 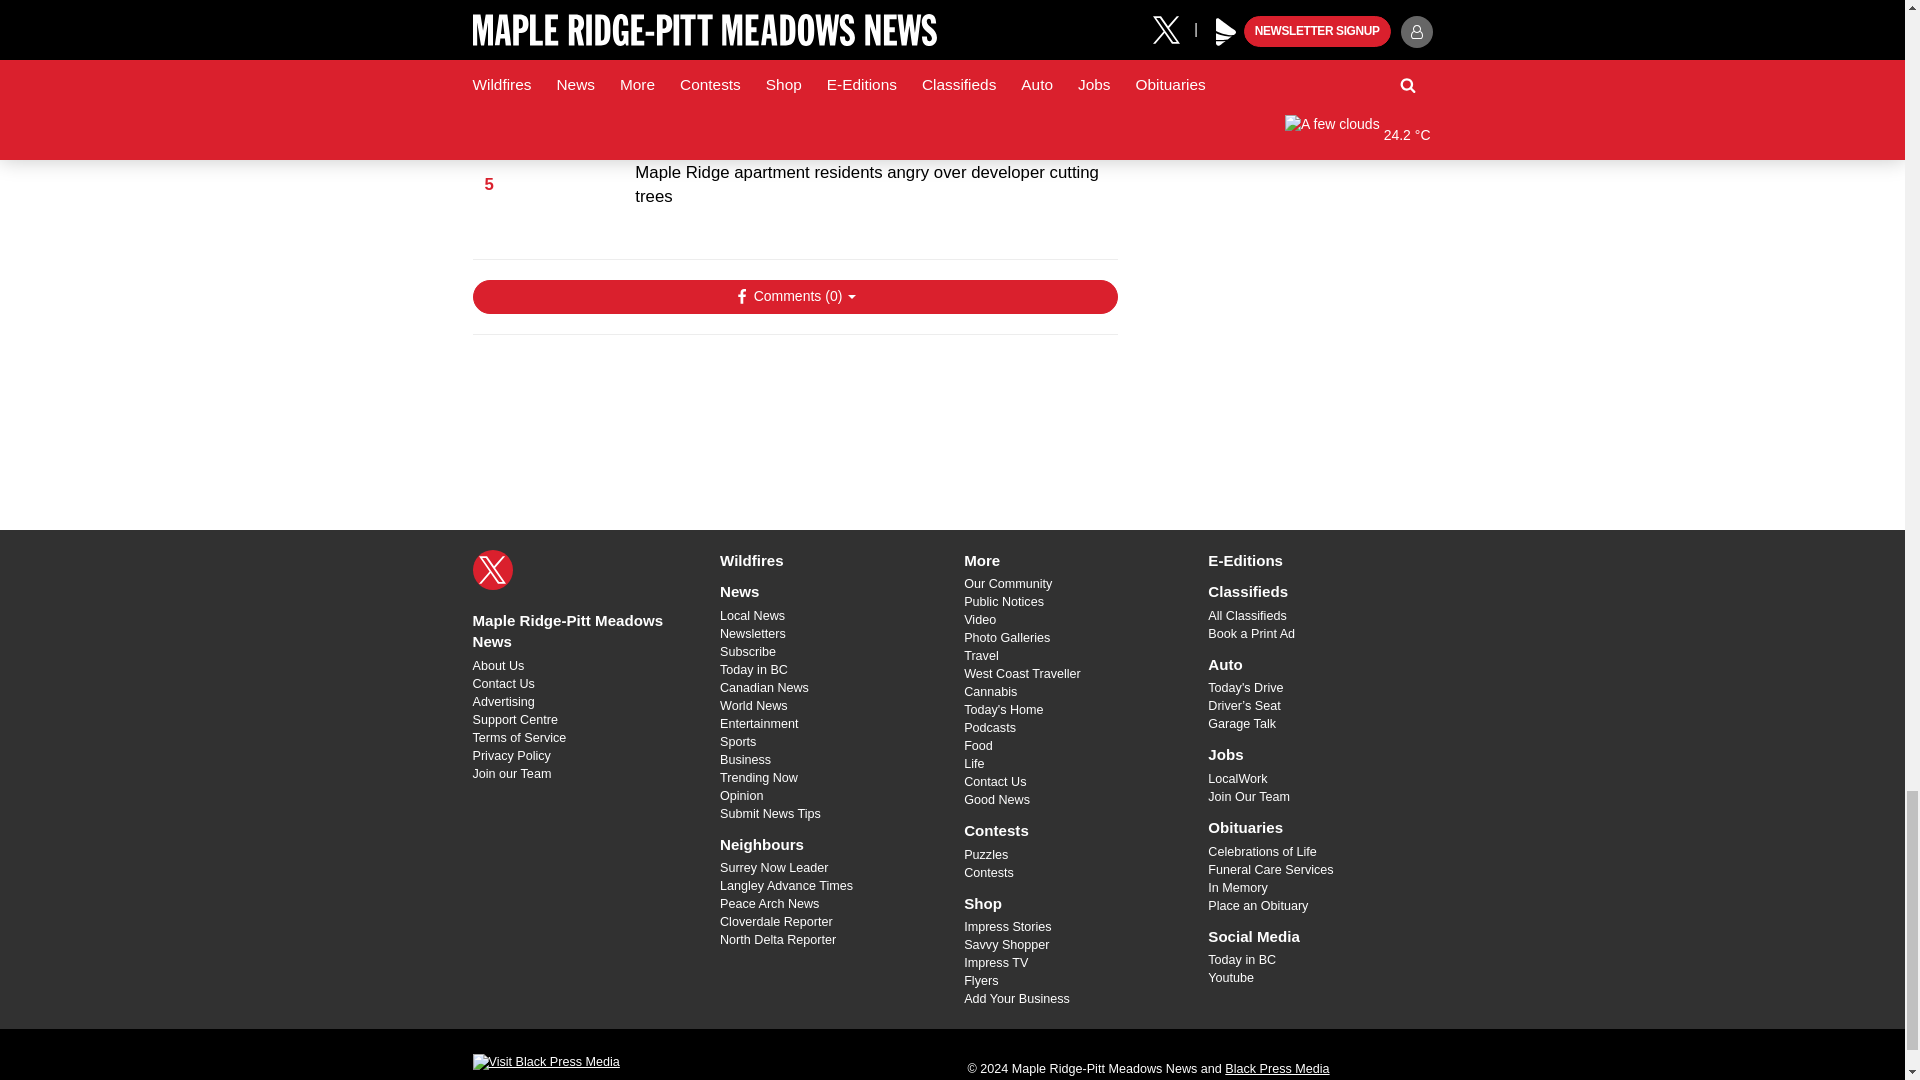 I want to click on Show Comments, so click(x=794, y=296).